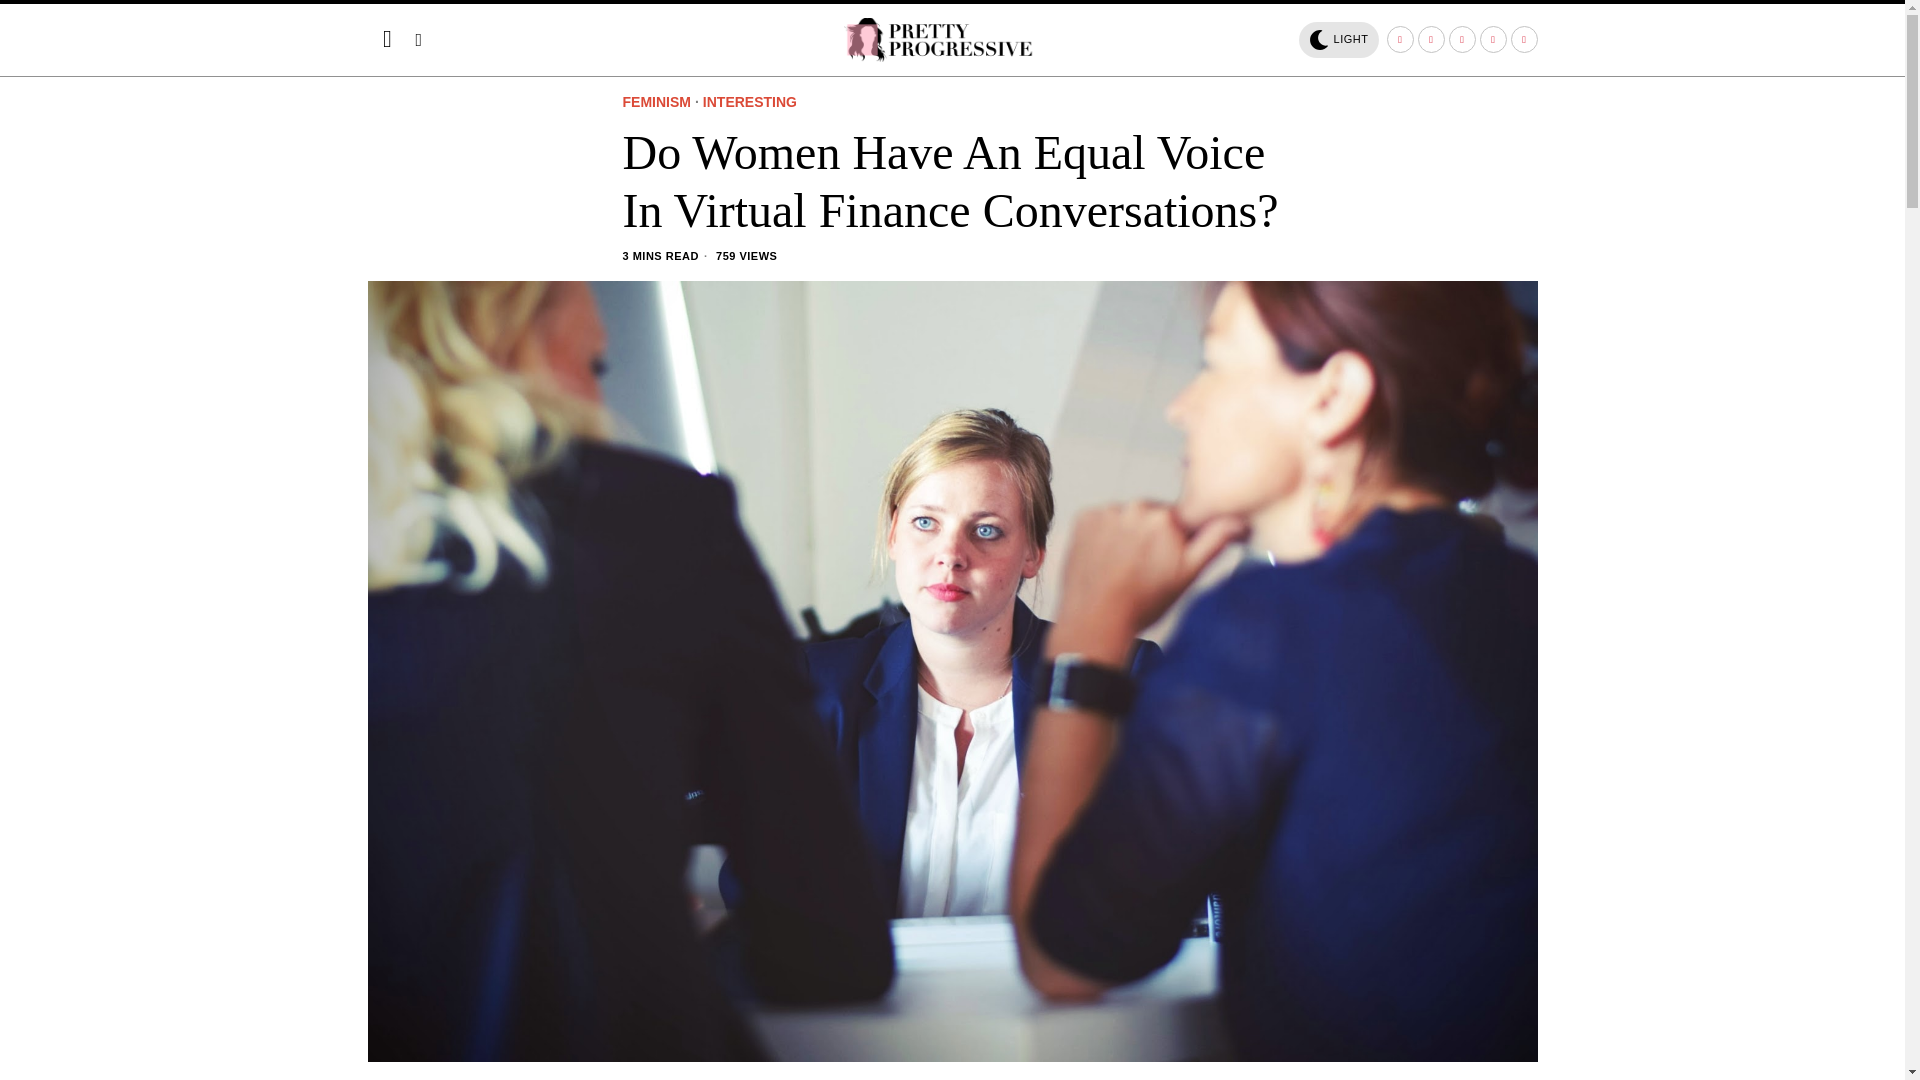 This screenshot has width=1920, height=1080. What do you see at coordinates (656, 103) in the screenshot?
I see `FEMINISM` at bounding box center [656, 103].